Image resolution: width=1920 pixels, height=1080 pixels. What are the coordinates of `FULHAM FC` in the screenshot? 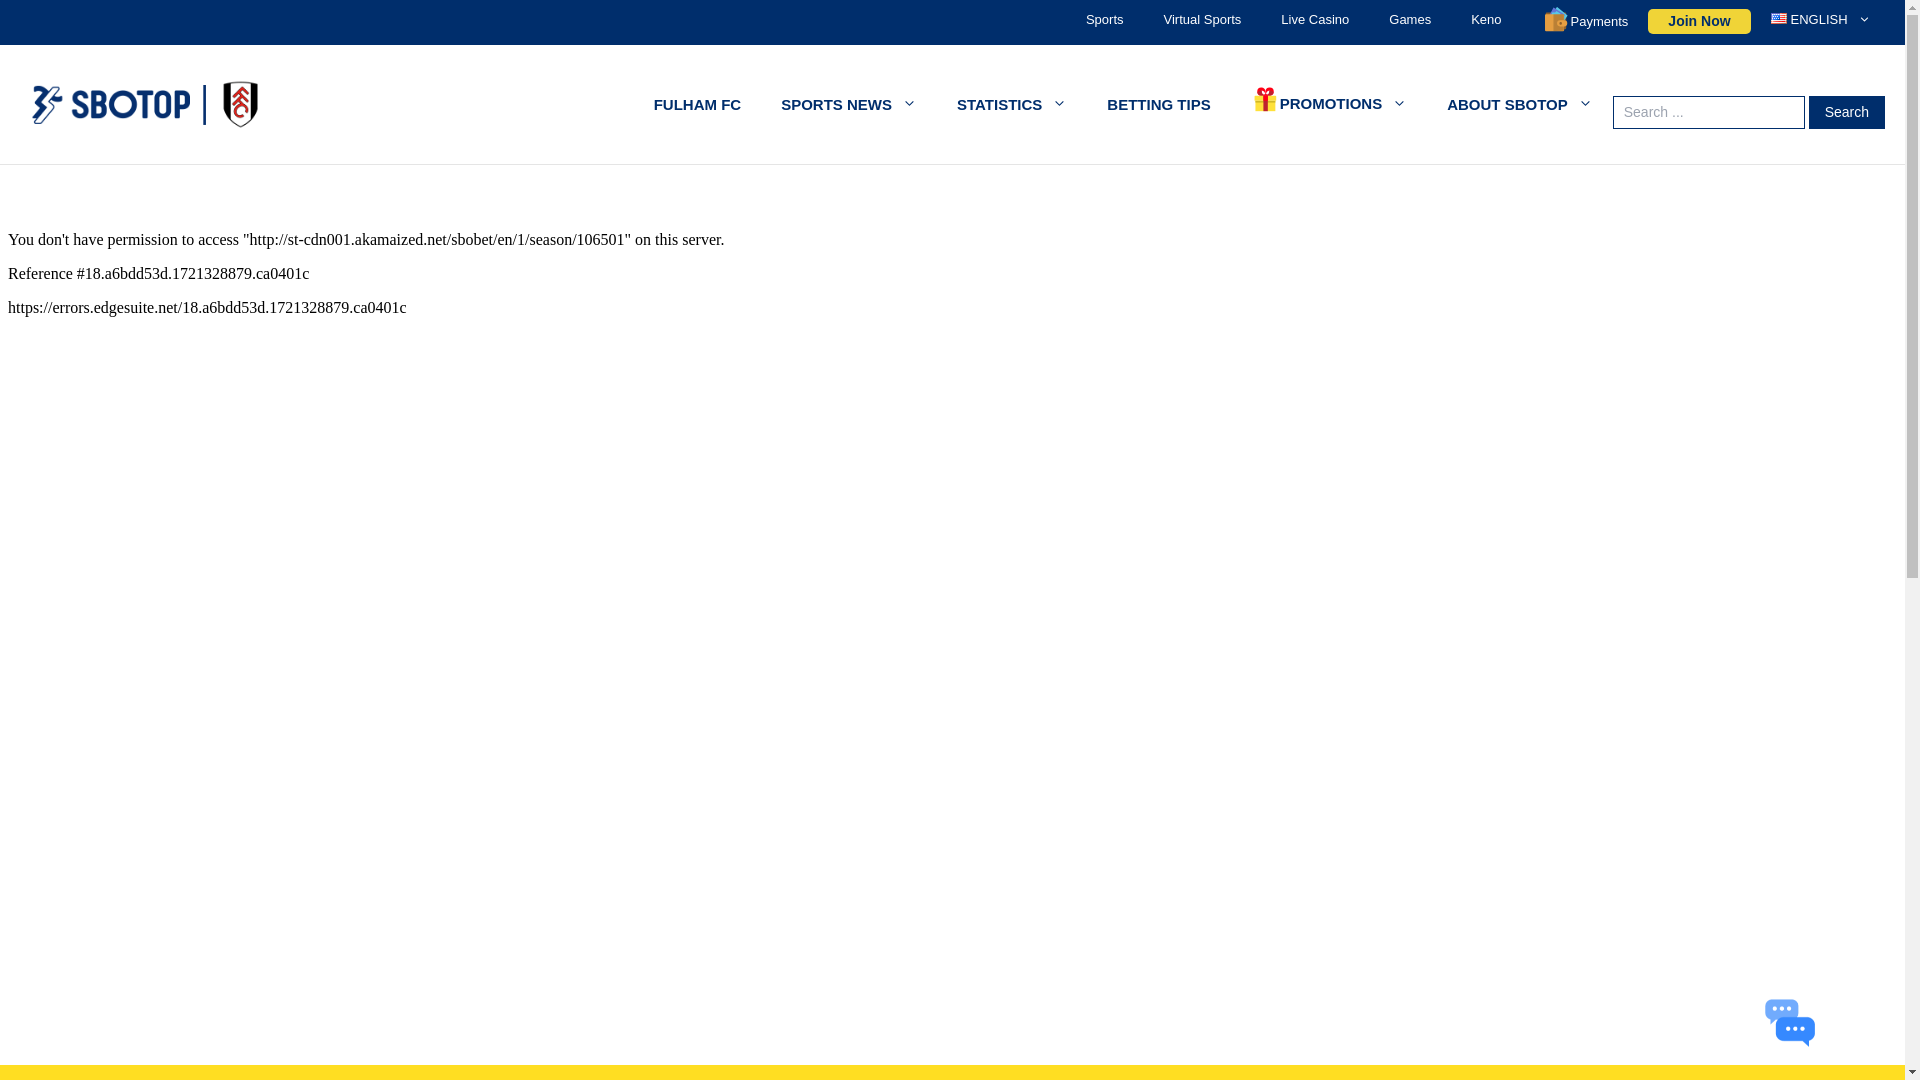 It's located at (696, 104).